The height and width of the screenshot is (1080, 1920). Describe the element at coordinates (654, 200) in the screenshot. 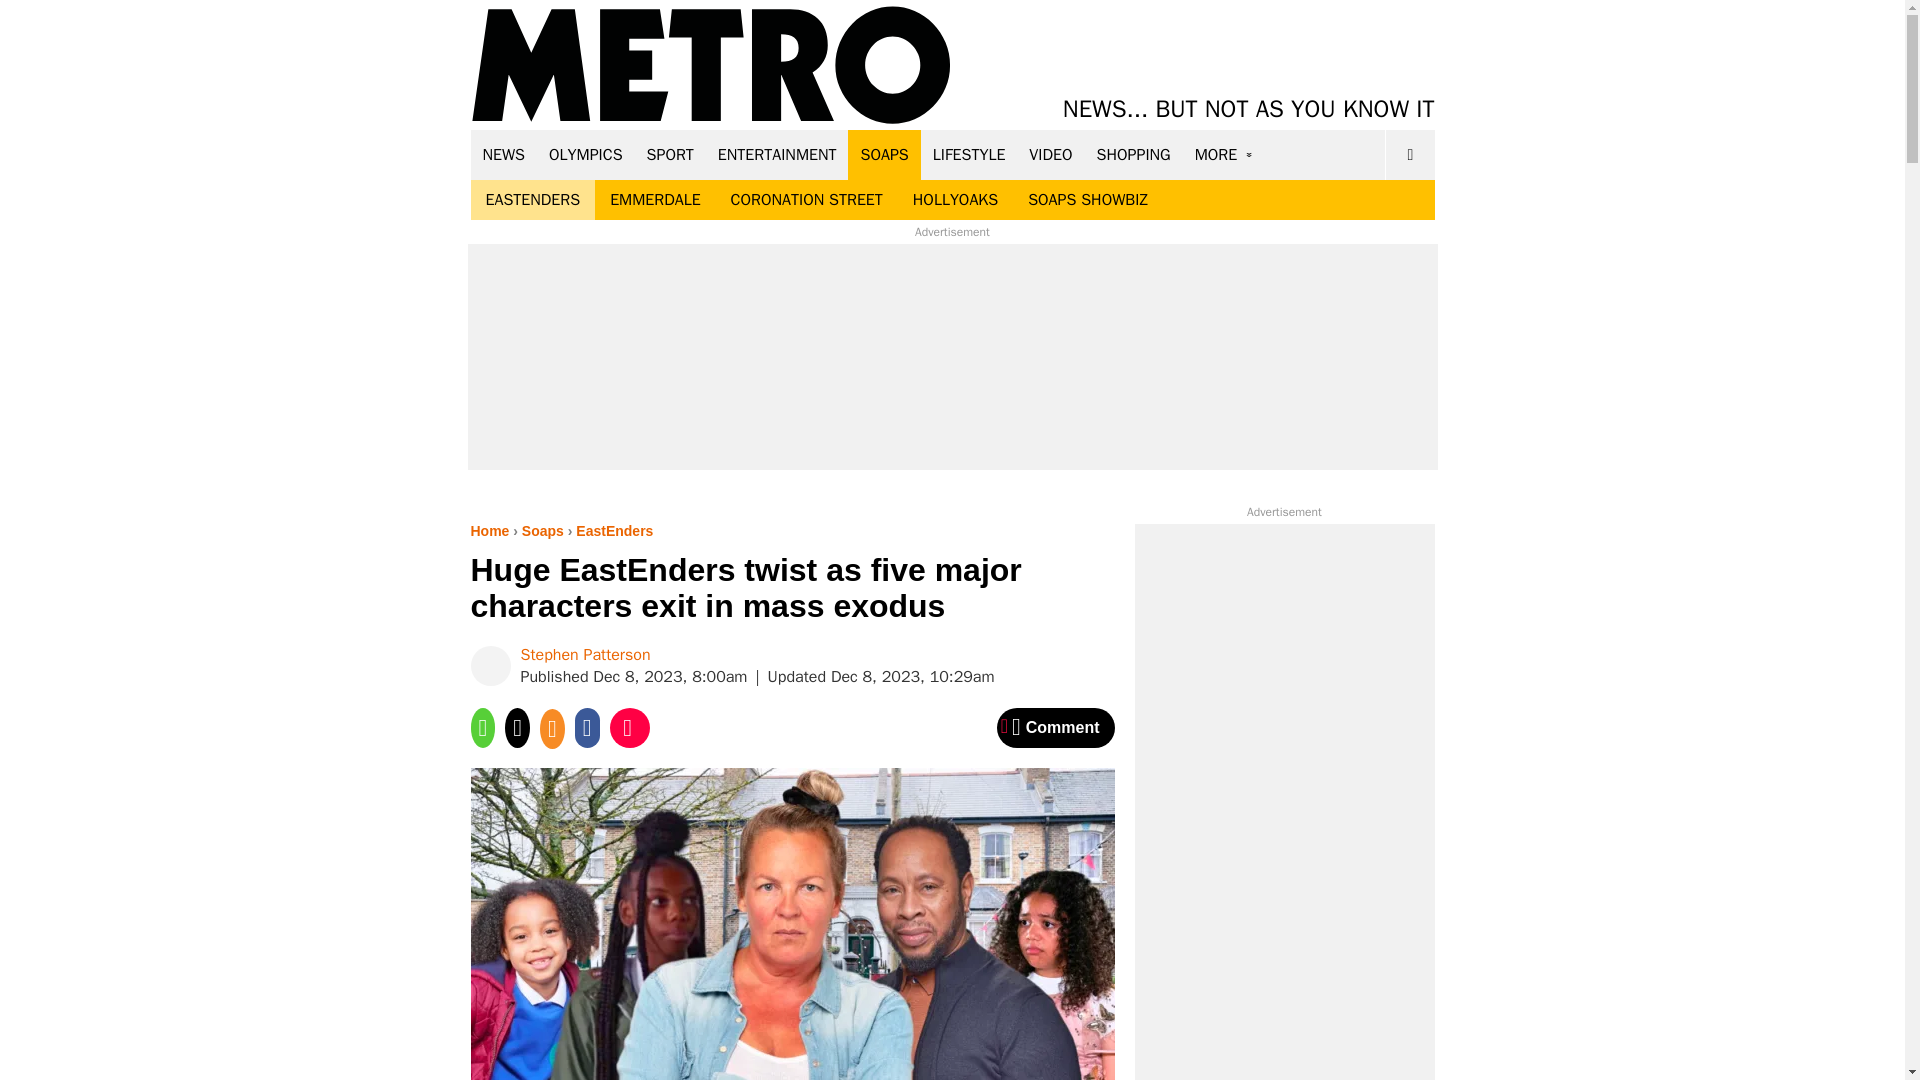

I see `EMMERDALE` at that location.